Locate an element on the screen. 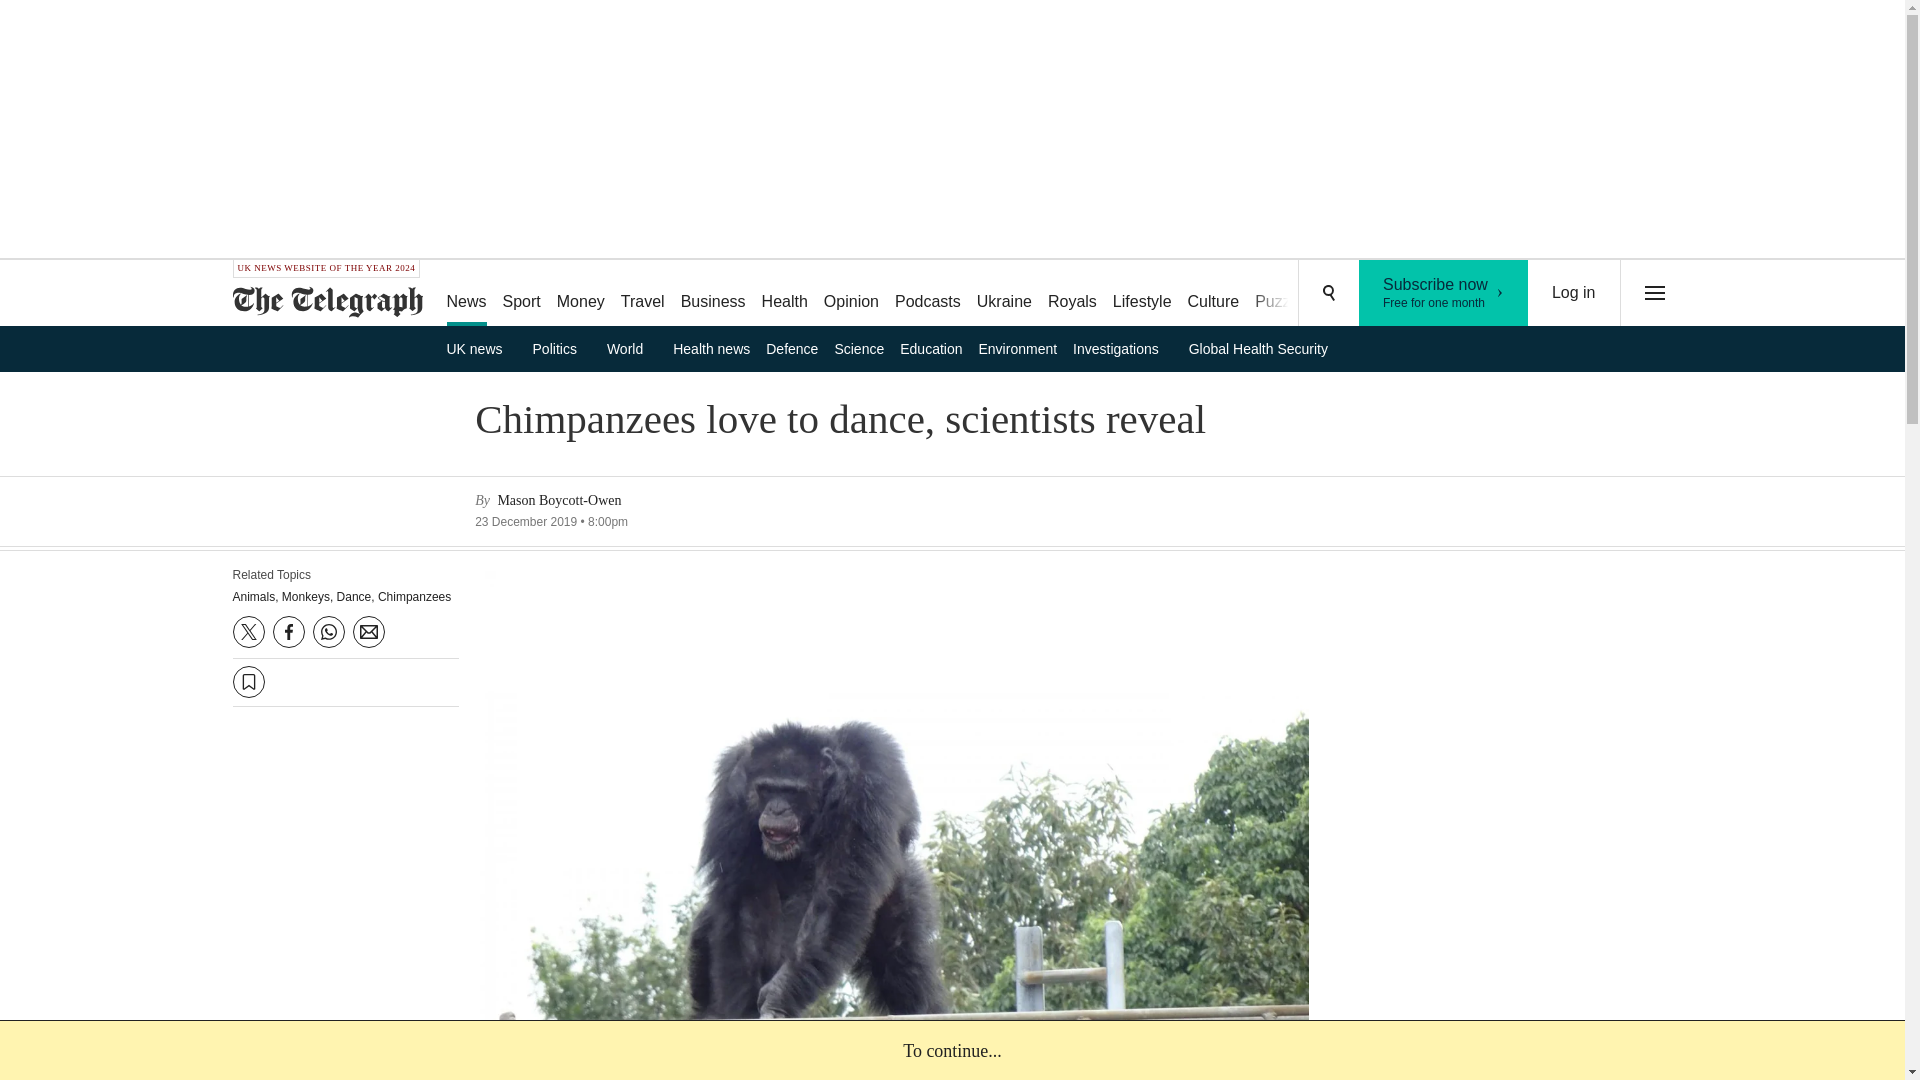 The width and height of the screenshot is (1920, 1080). Puzzles is located at coordinates (714, 294).